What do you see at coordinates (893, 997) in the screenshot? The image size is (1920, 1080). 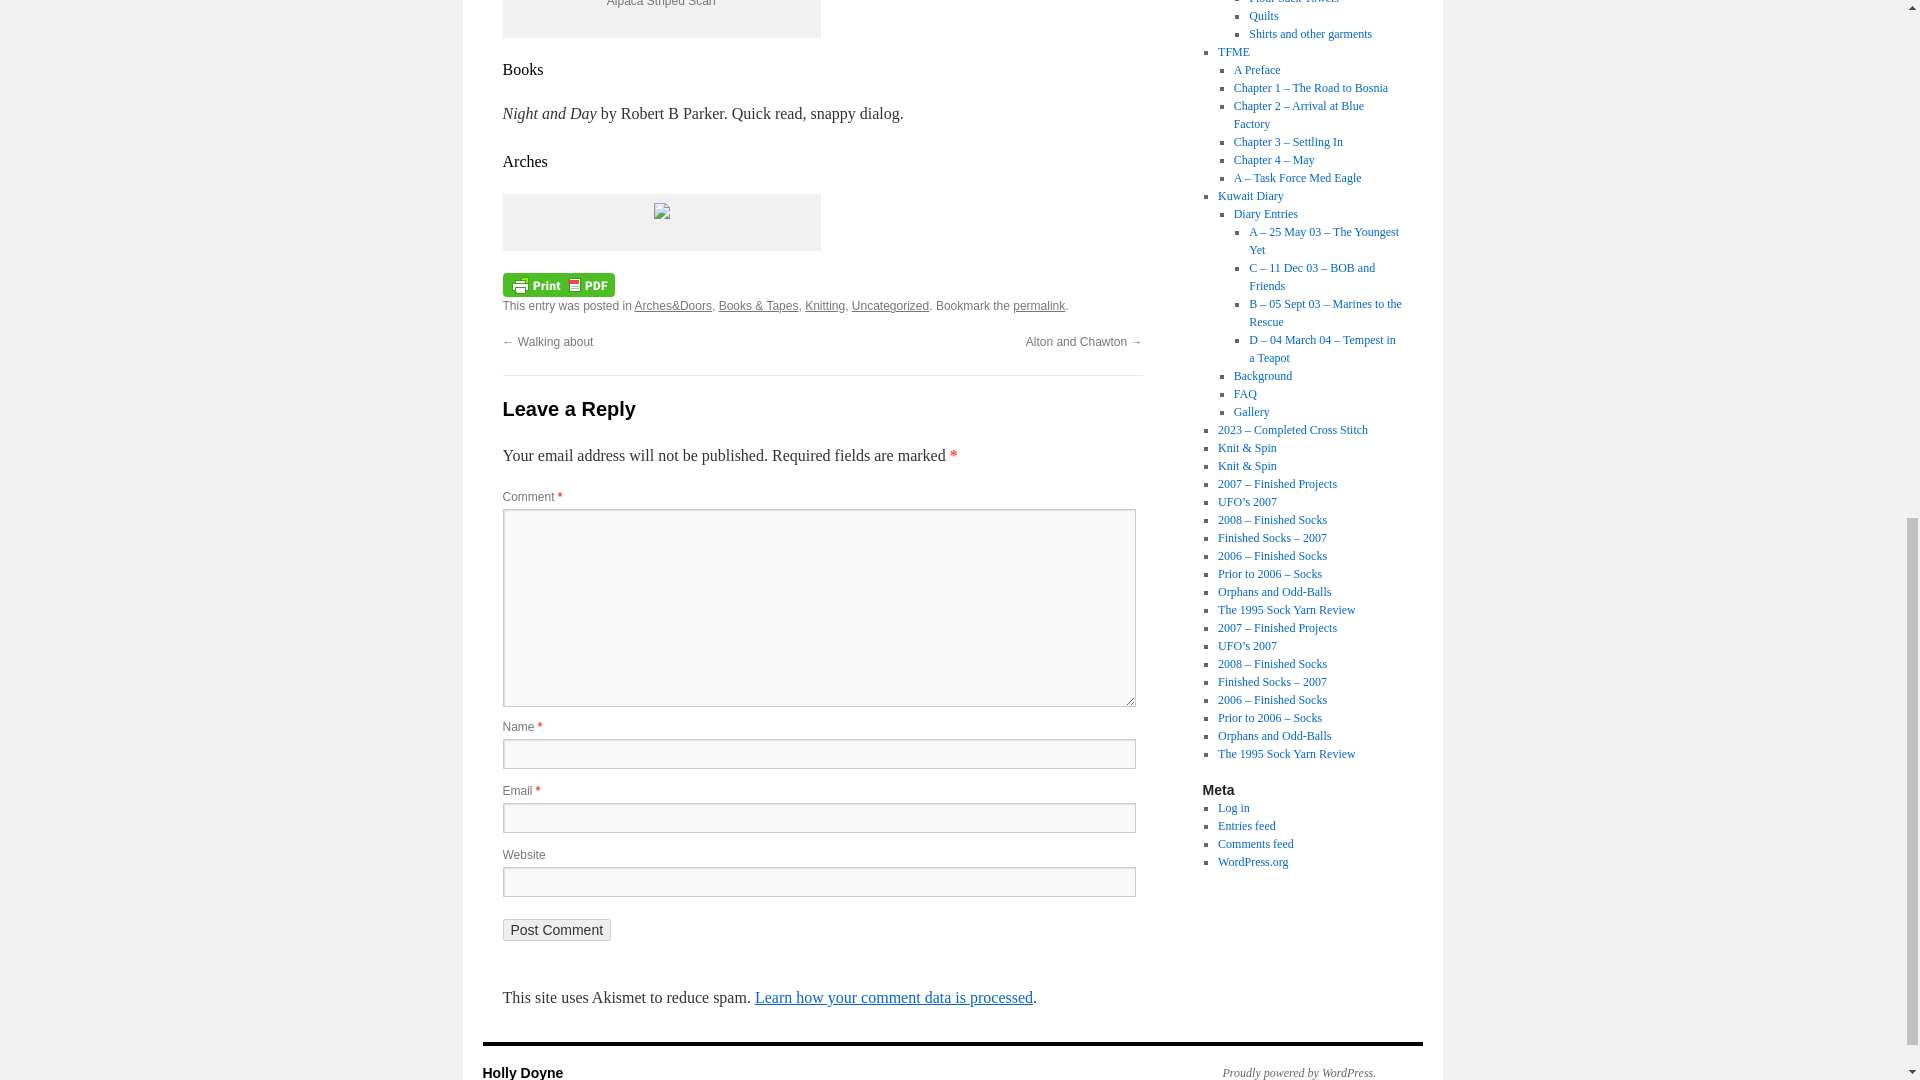 I see `Learn how your comment data is processed` at bounding box center [893, 997].